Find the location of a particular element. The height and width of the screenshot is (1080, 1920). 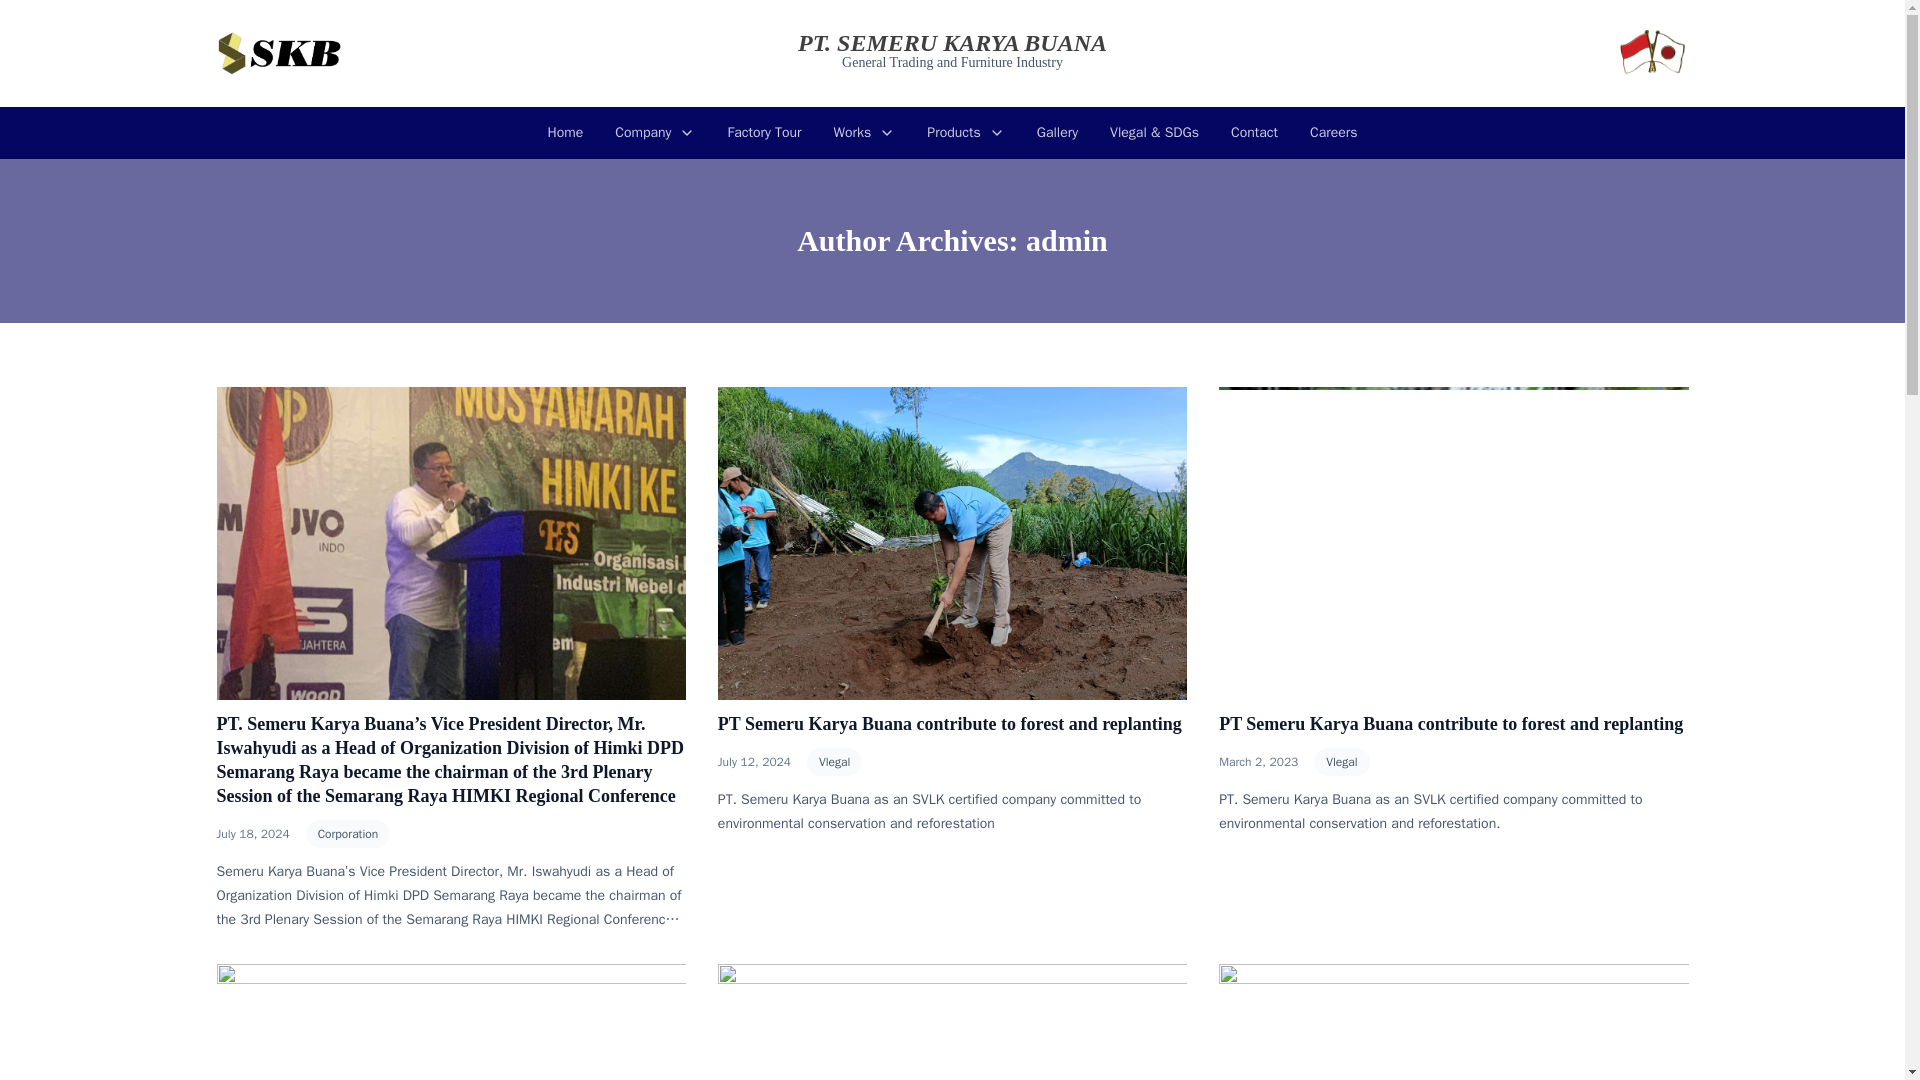

Corporation is located at coordinates (348, 833).